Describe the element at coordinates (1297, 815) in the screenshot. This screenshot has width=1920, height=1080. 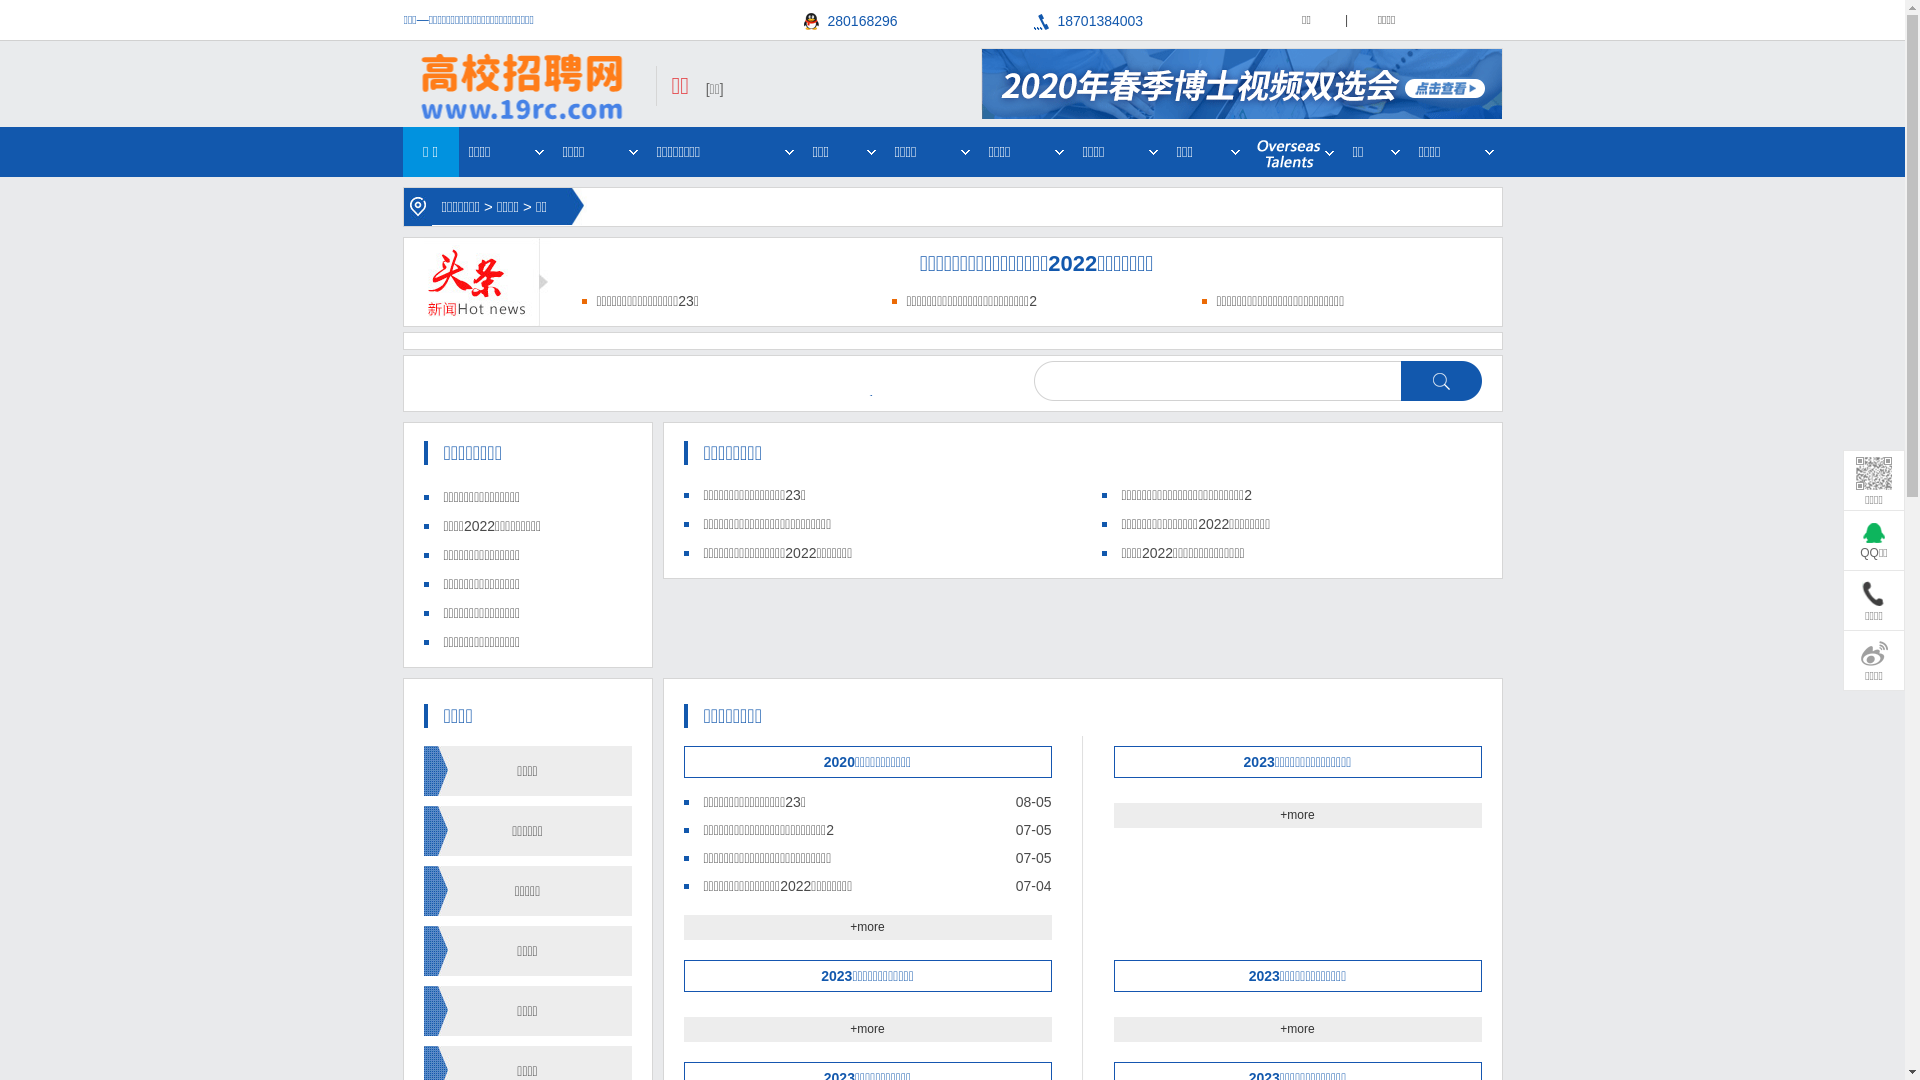
I see `+more` at that location.